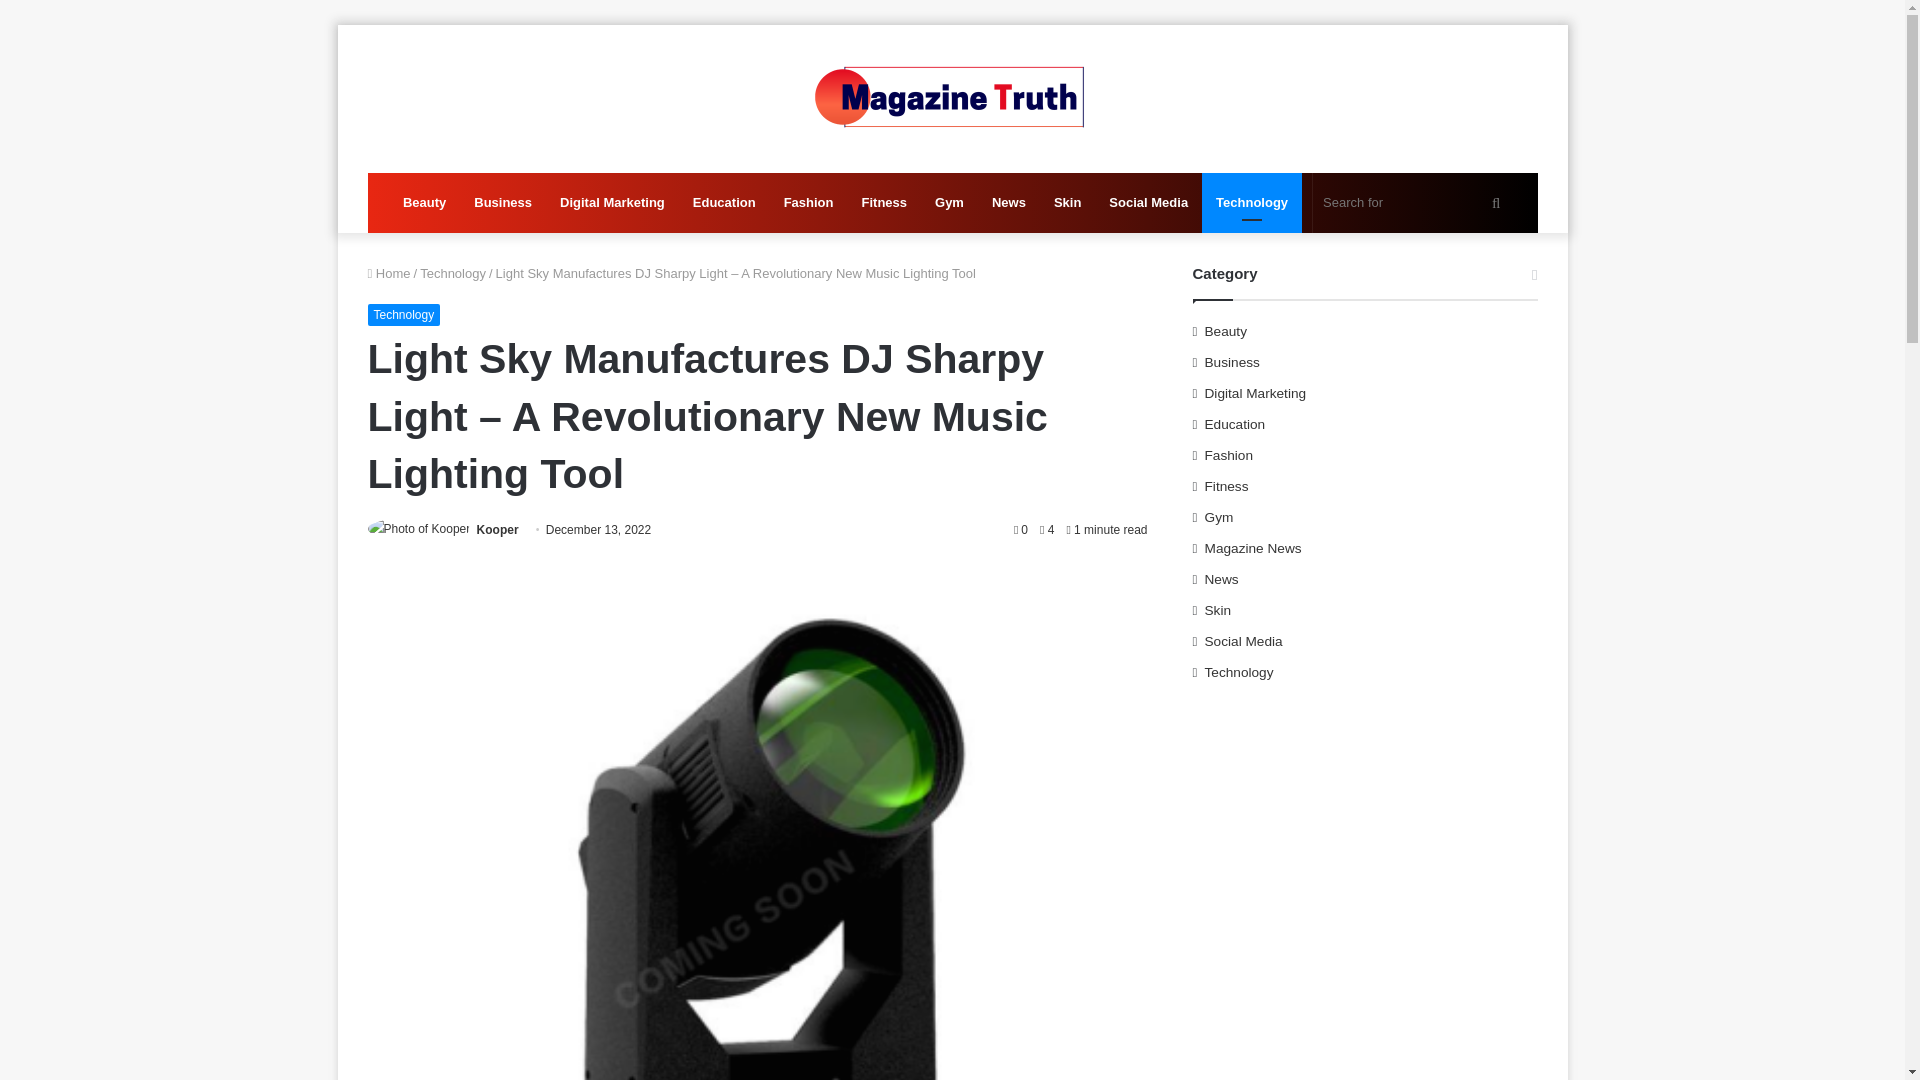  What do you see at coordinates (389, 272) in the screenshot?
I see `Home` at bounding box center [389, 272].